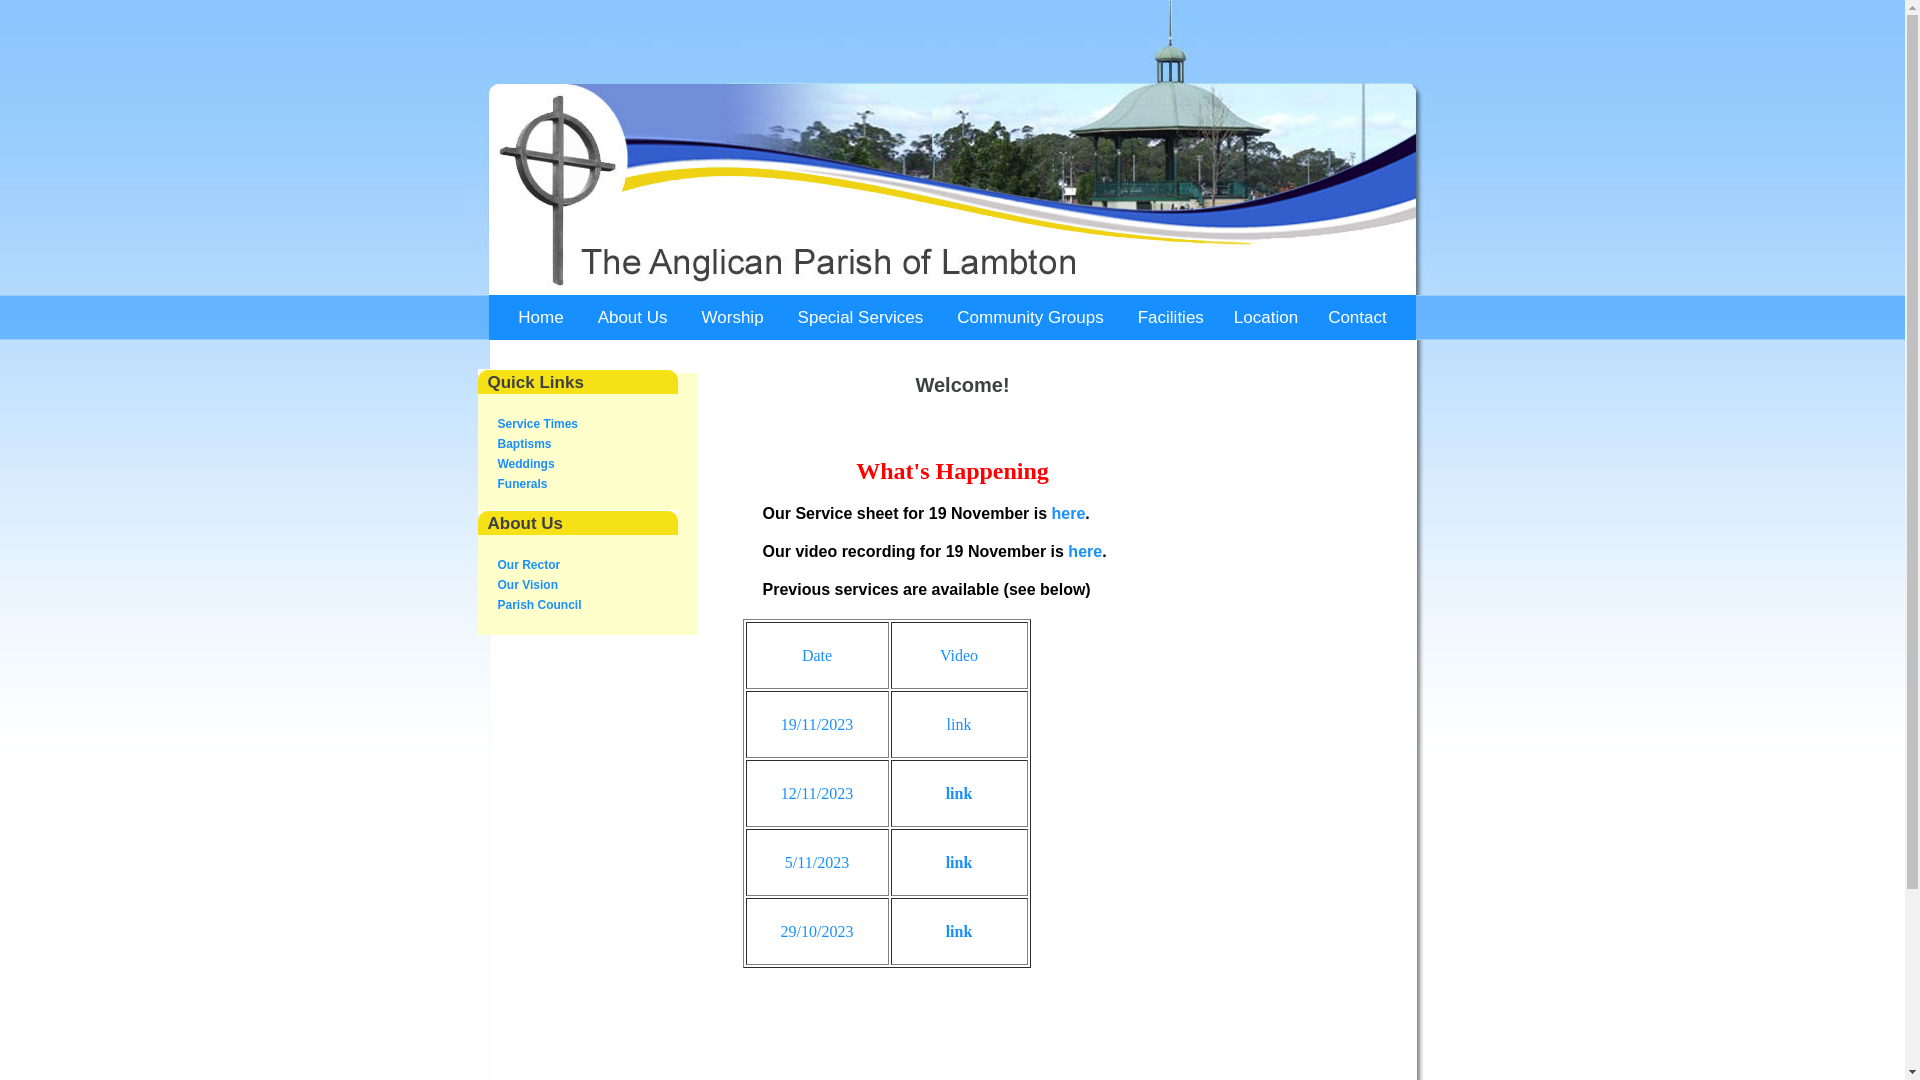 The width and height of the screenshot is (1920, 1080). What do you see at coordinates (861, 318) in the screenshot?
I see `Special Services` at bounding box center [861, 318].